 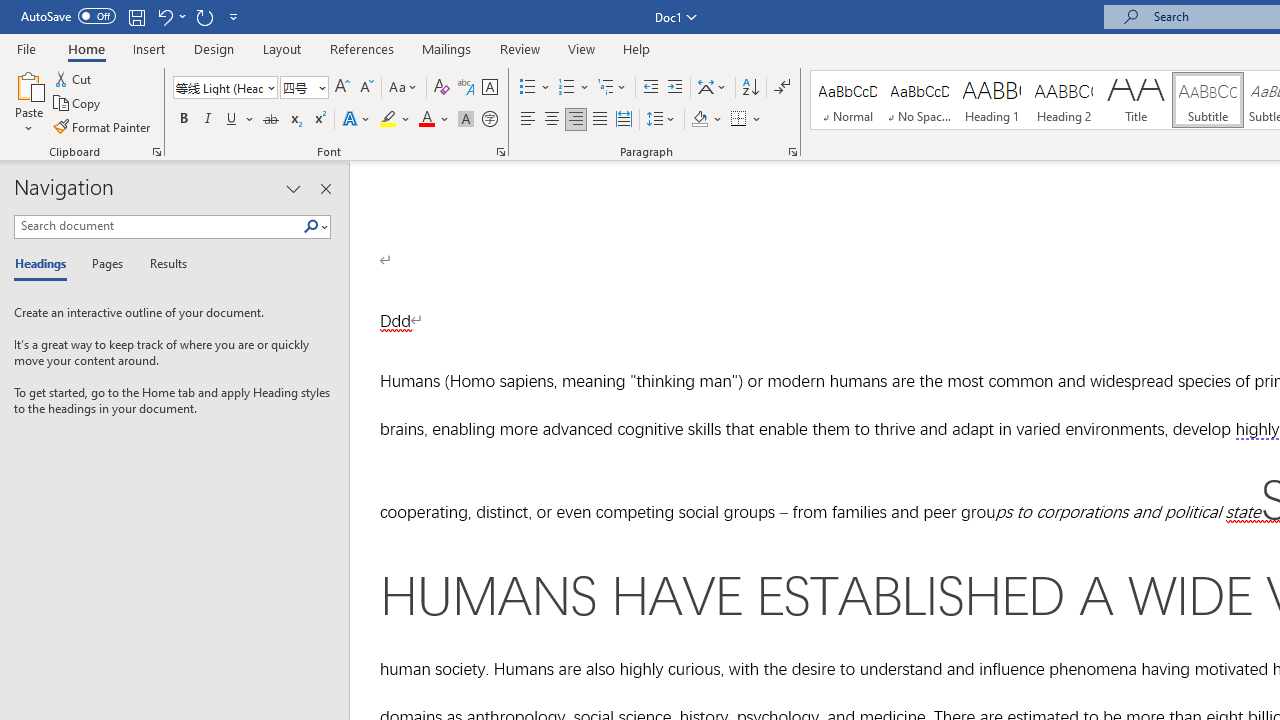 What do you see at coordinates (552, 120) in the screenshot?
I see `Center` at bounding box center [552, 120].